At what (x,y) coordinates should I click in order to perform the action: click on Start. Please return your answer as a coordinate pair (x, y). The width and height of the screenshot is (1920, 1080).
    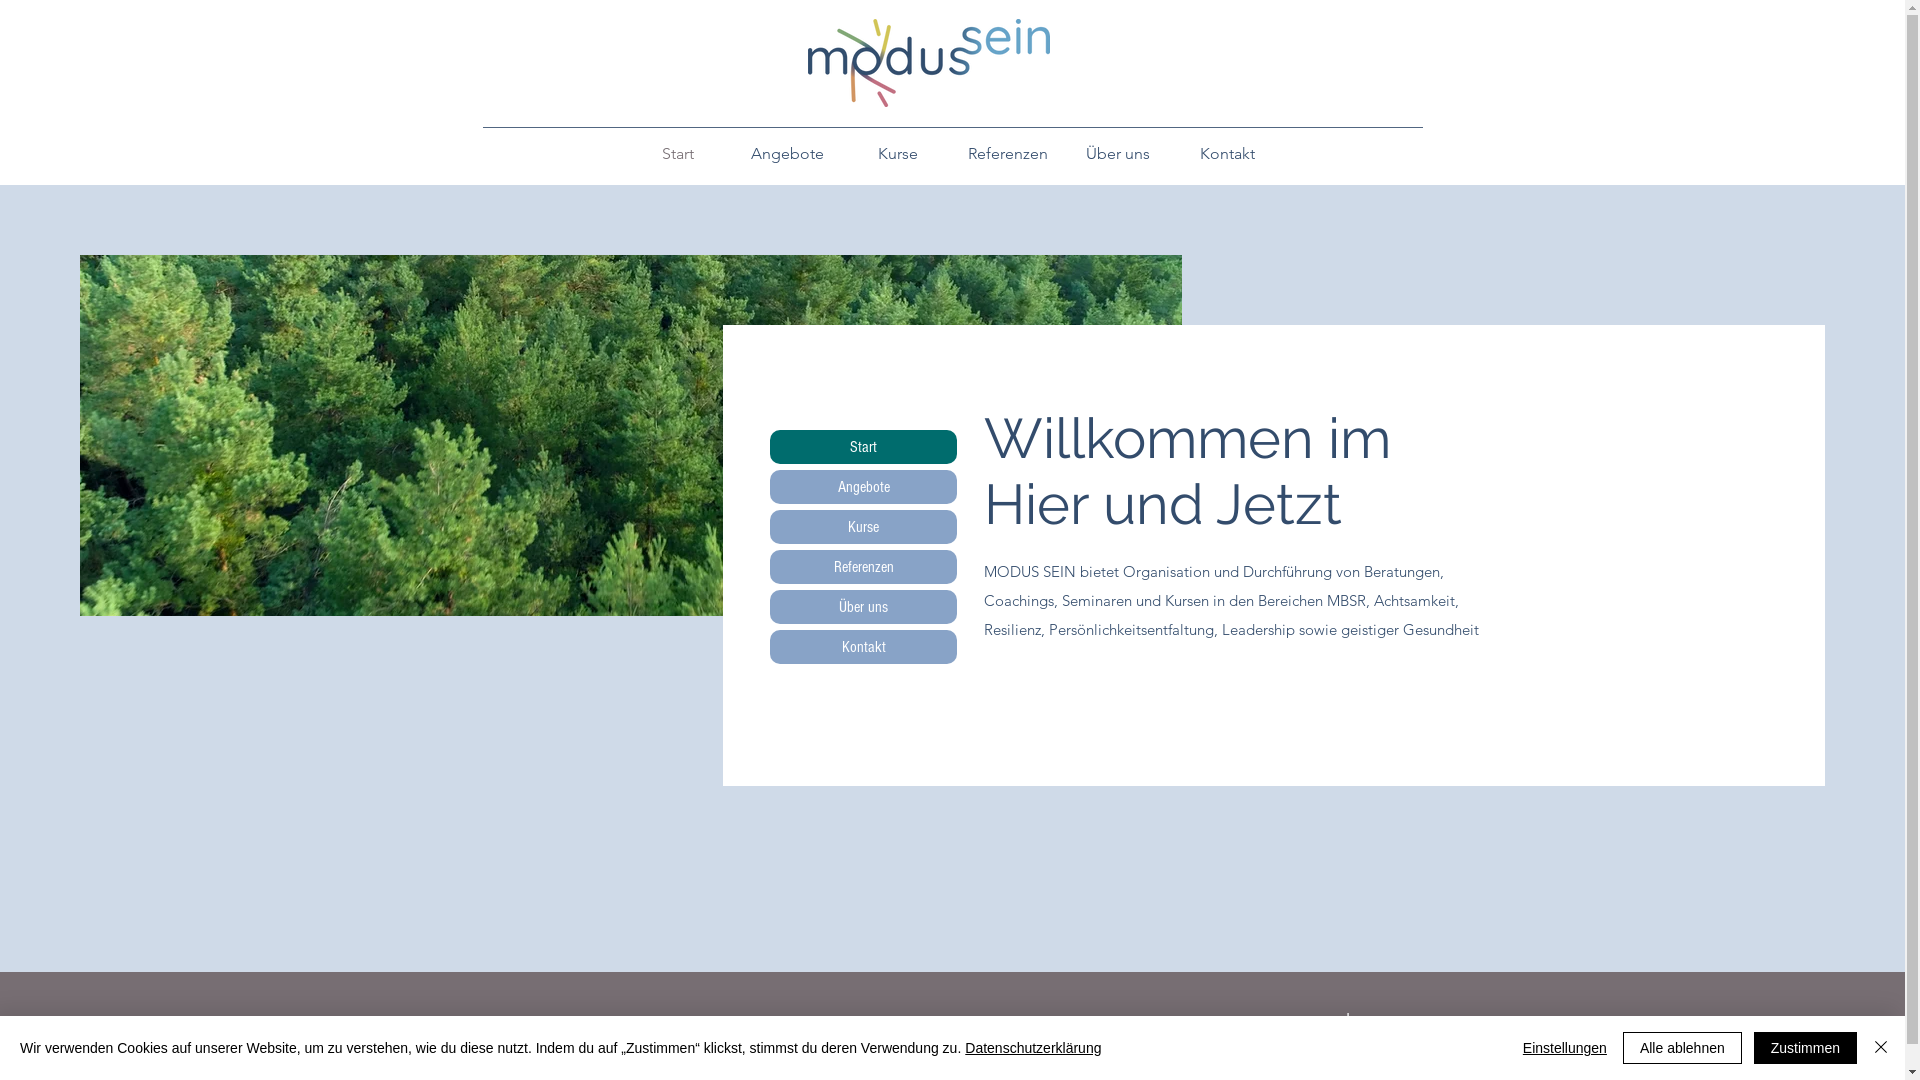
    Looking at the image, I should click on (864, 447).